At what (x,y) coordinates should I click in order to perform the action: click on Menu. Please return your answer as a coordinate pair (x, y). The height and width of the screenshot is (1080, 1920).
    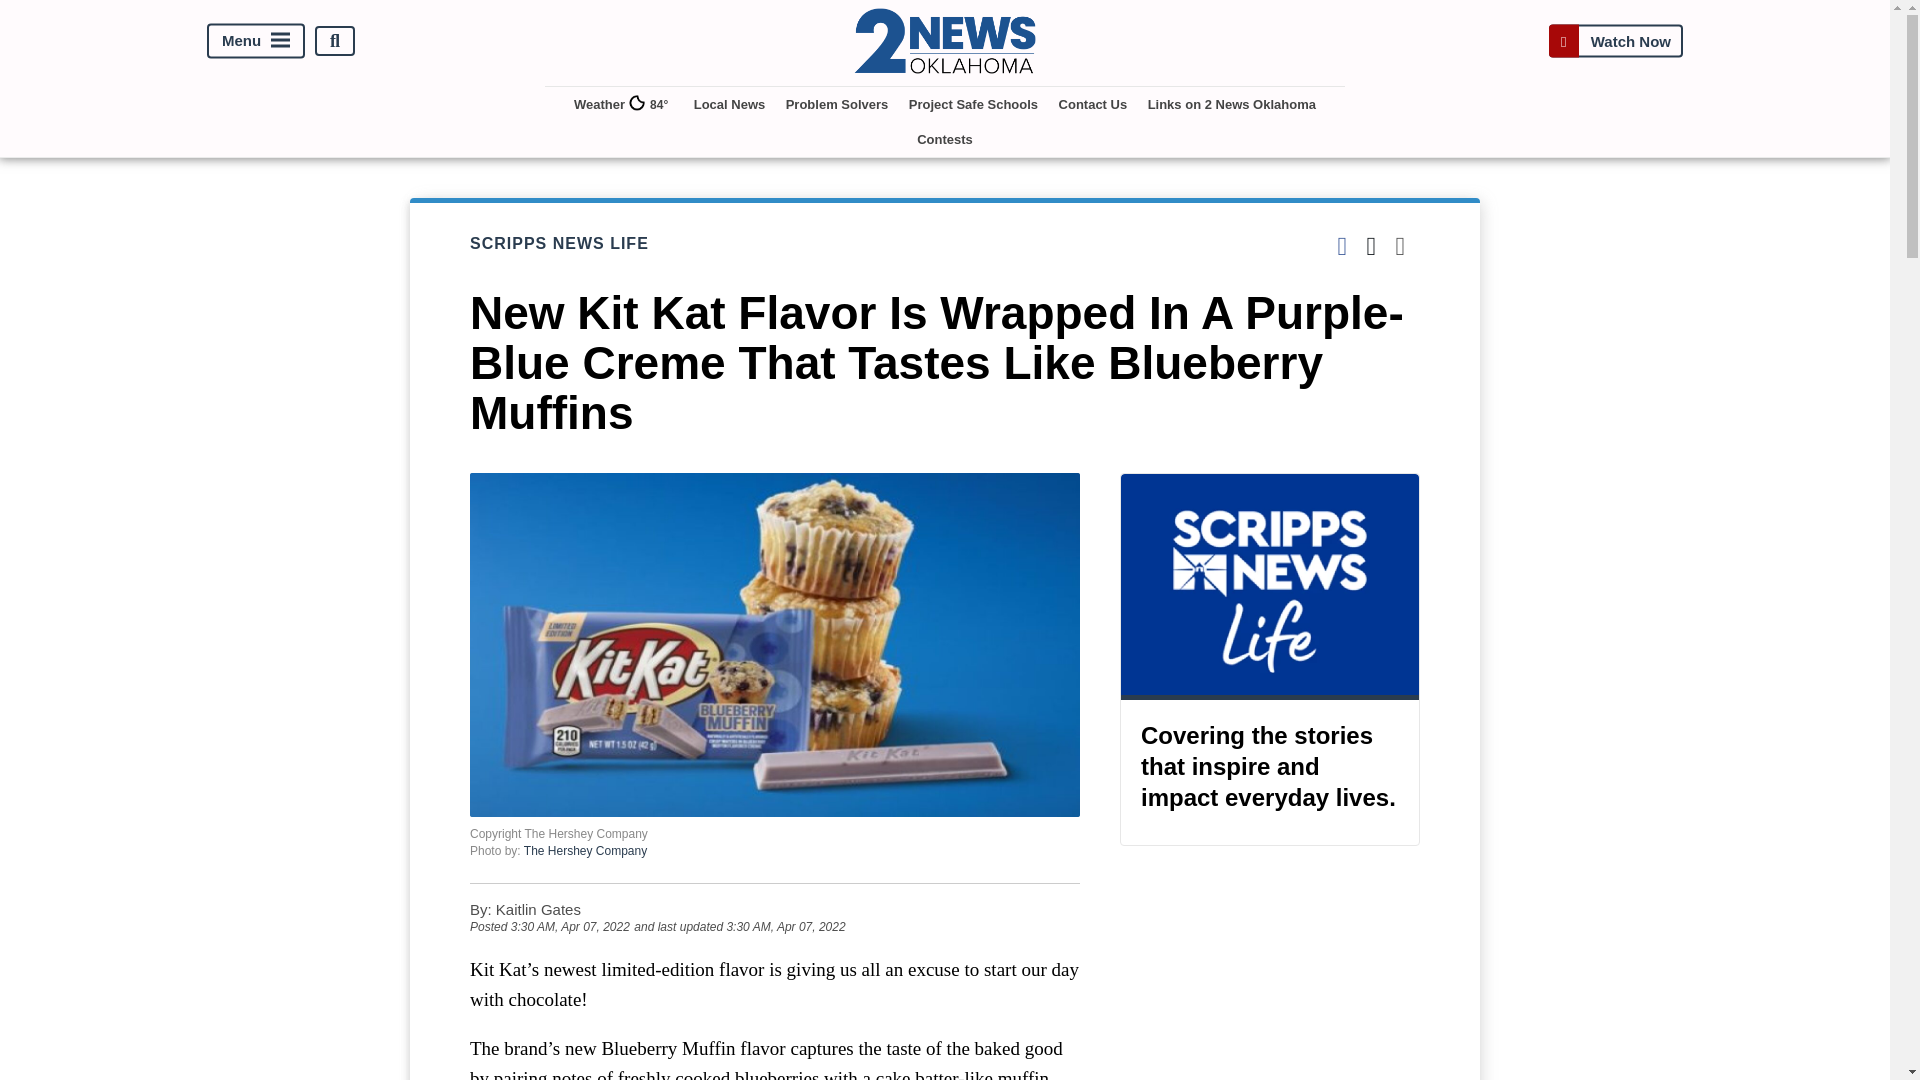
    Looking at the image, I should click on (256, 41).